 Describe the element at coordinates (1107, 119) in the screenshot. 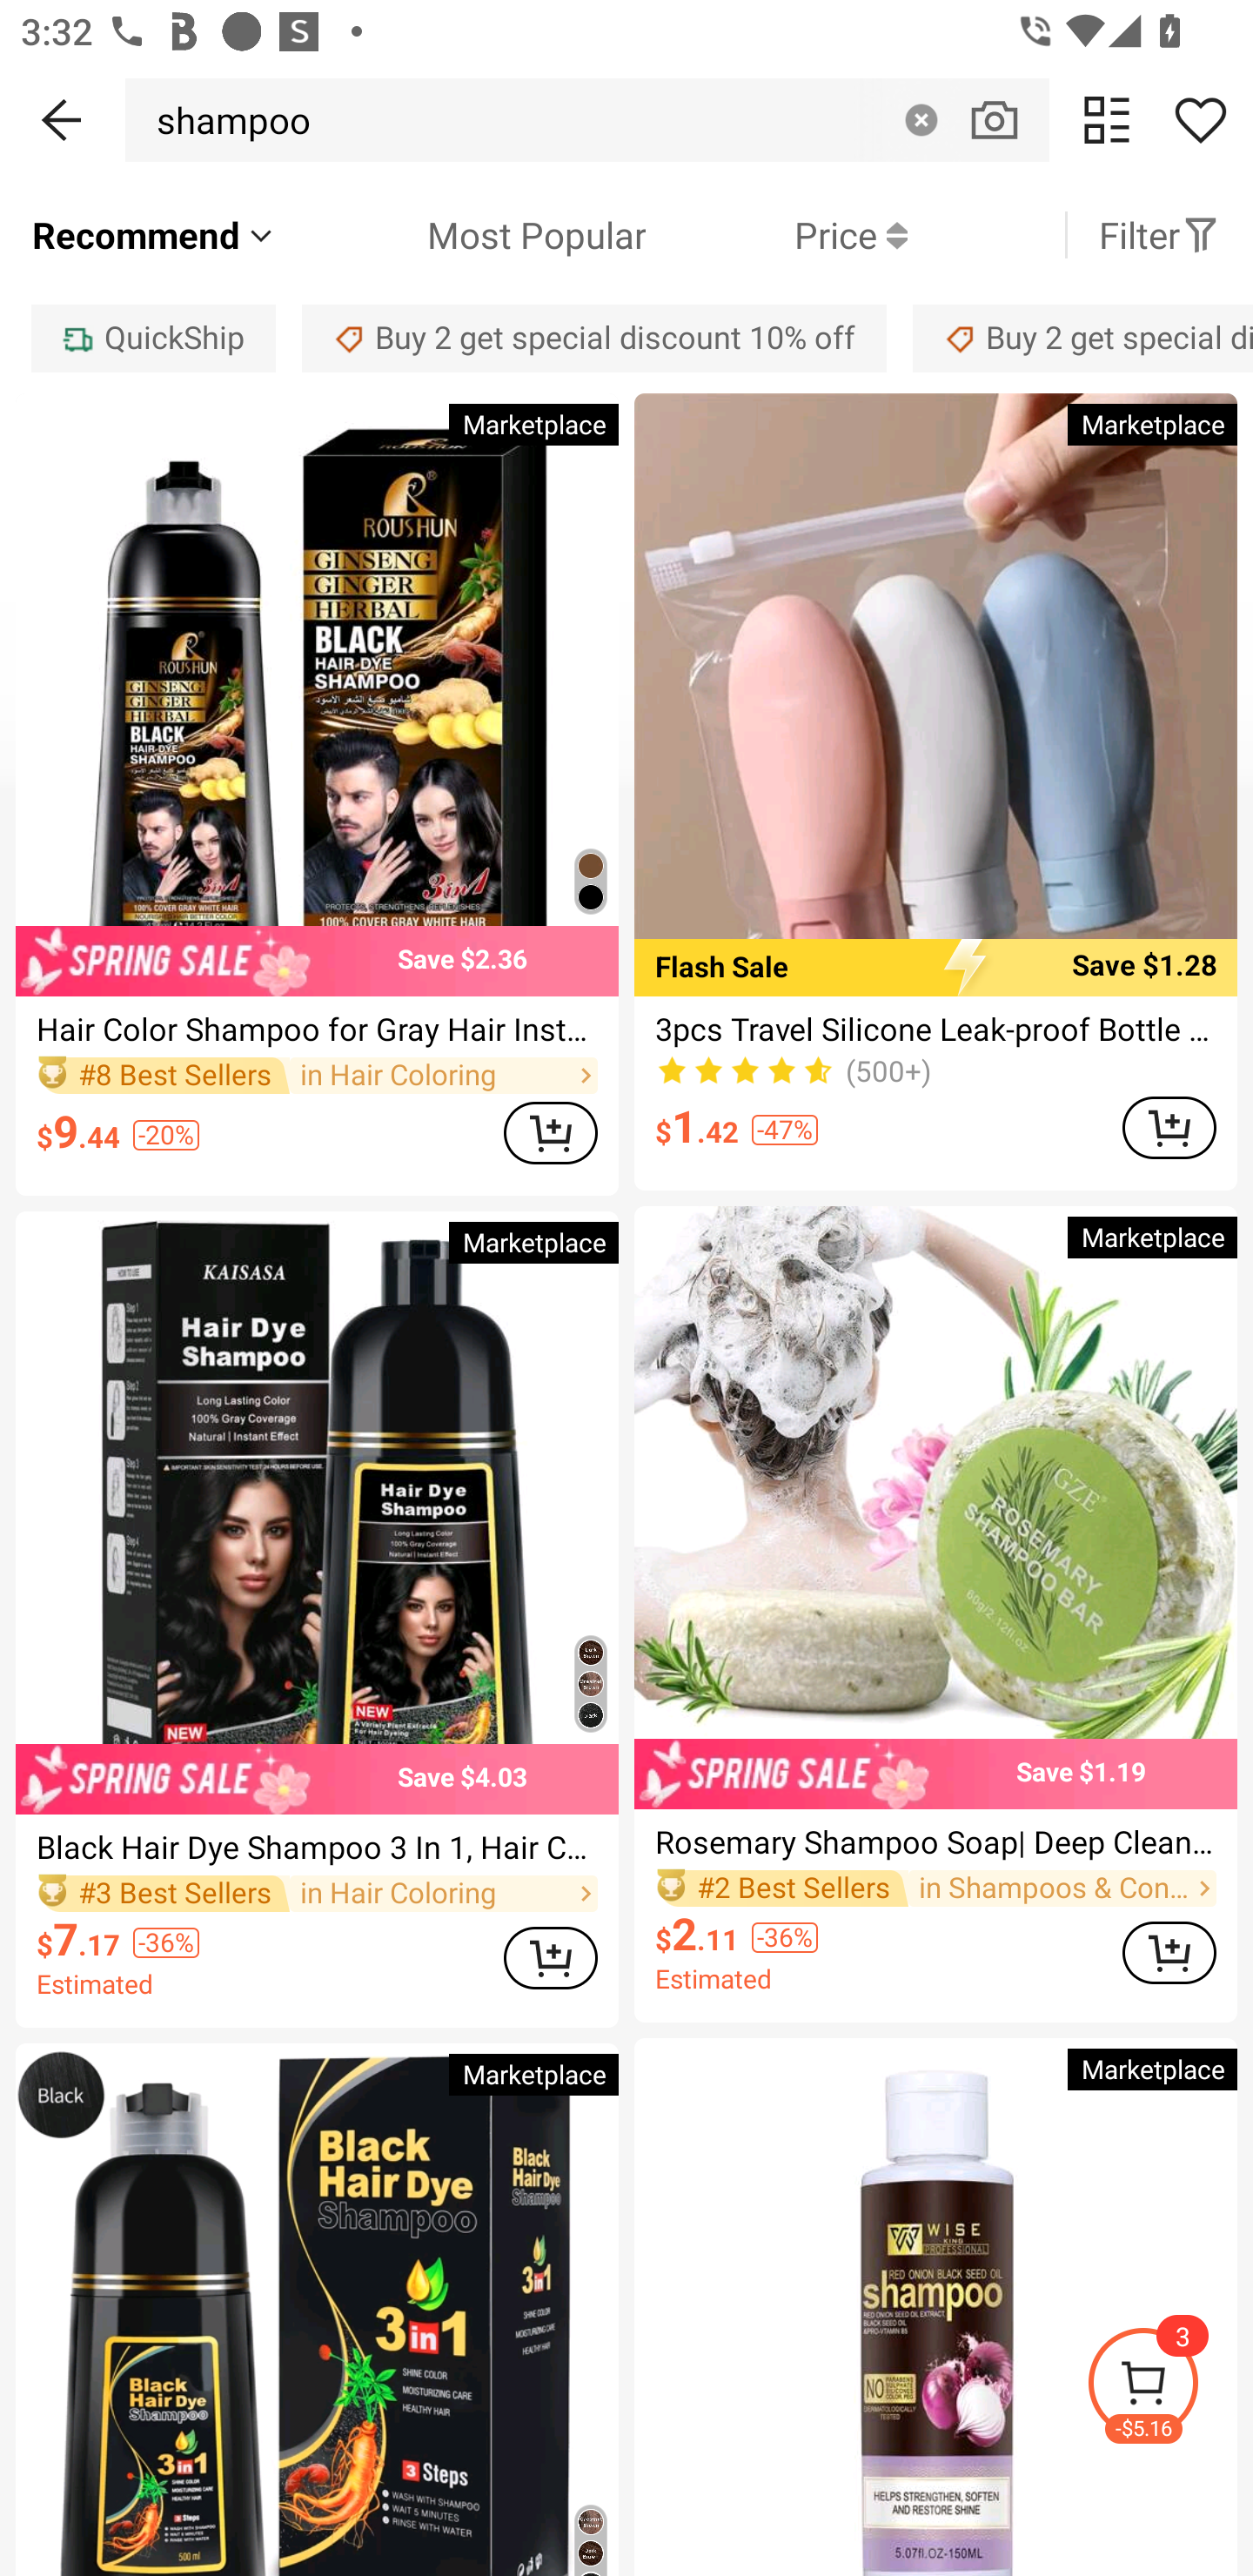

I see `change view` at that location.